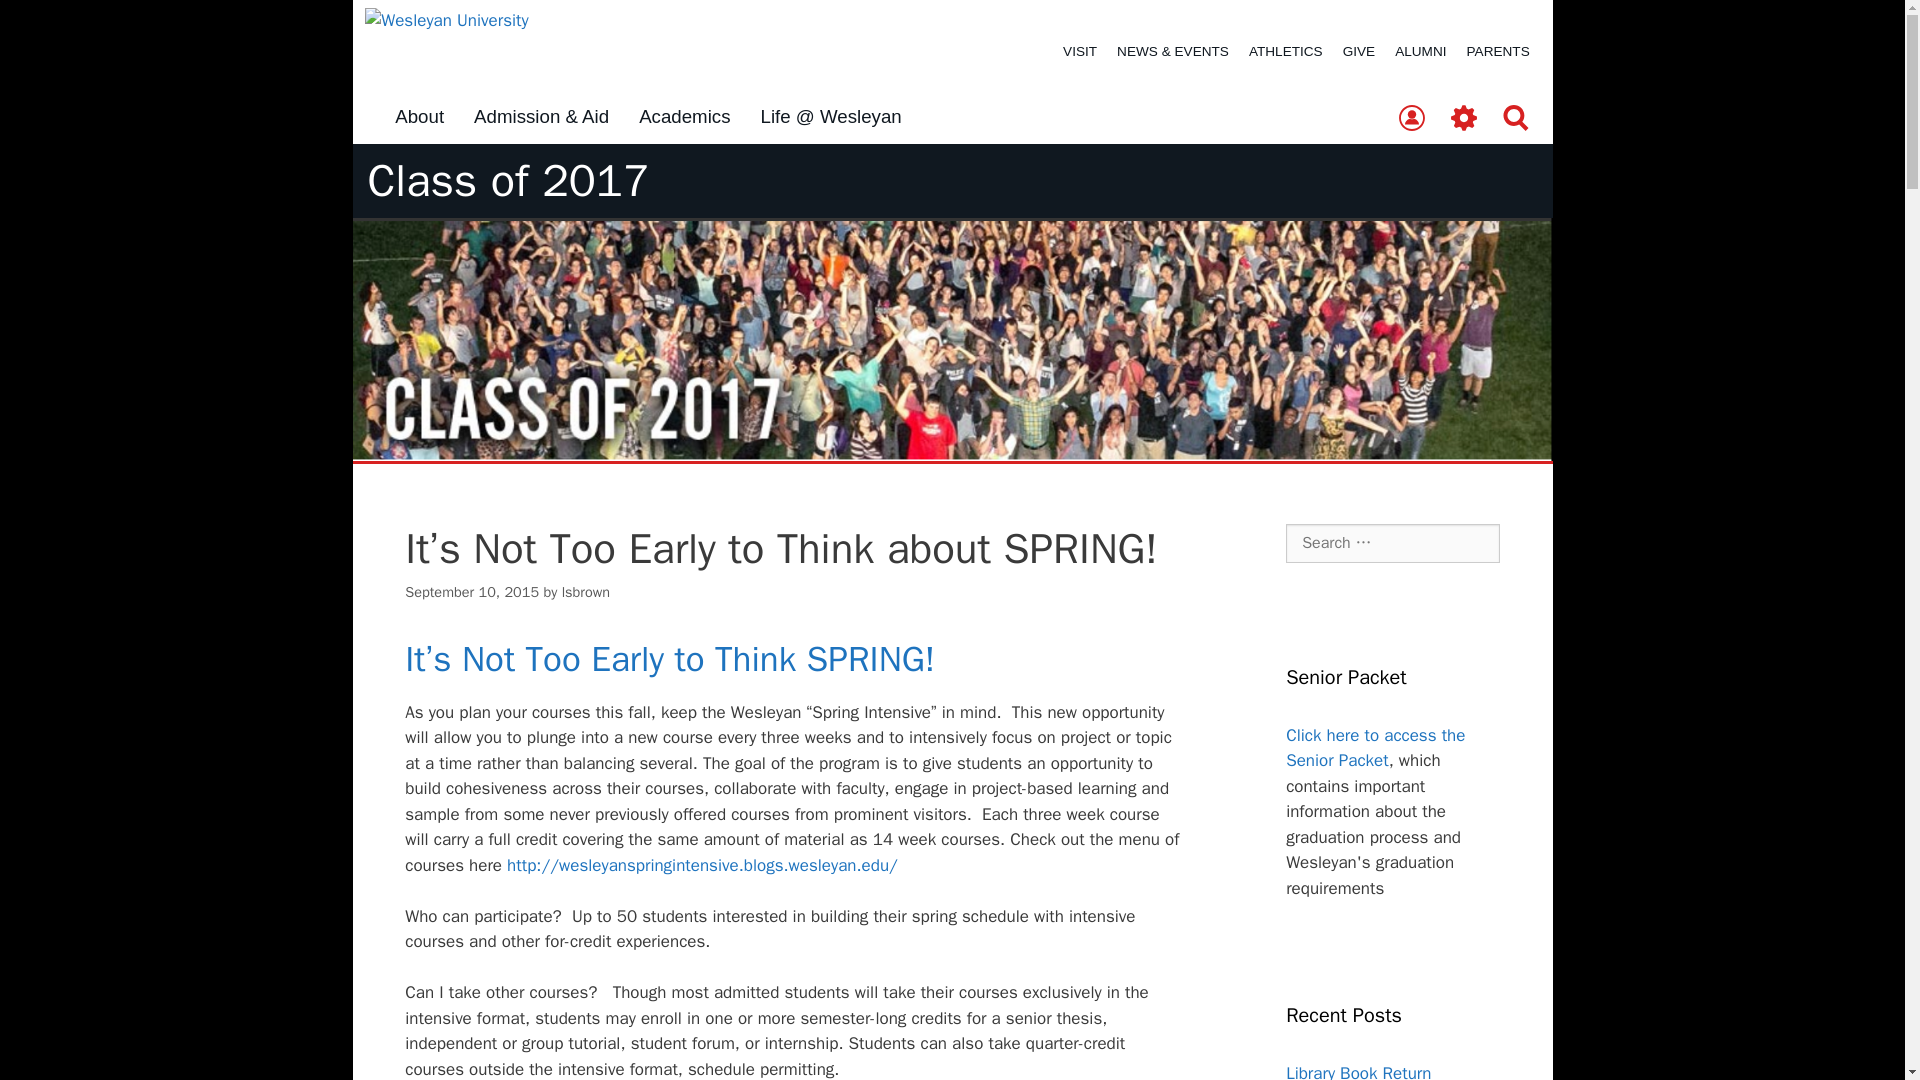 The image size is (1920, 1080). I want to click on Tools, so click(1464, 119).